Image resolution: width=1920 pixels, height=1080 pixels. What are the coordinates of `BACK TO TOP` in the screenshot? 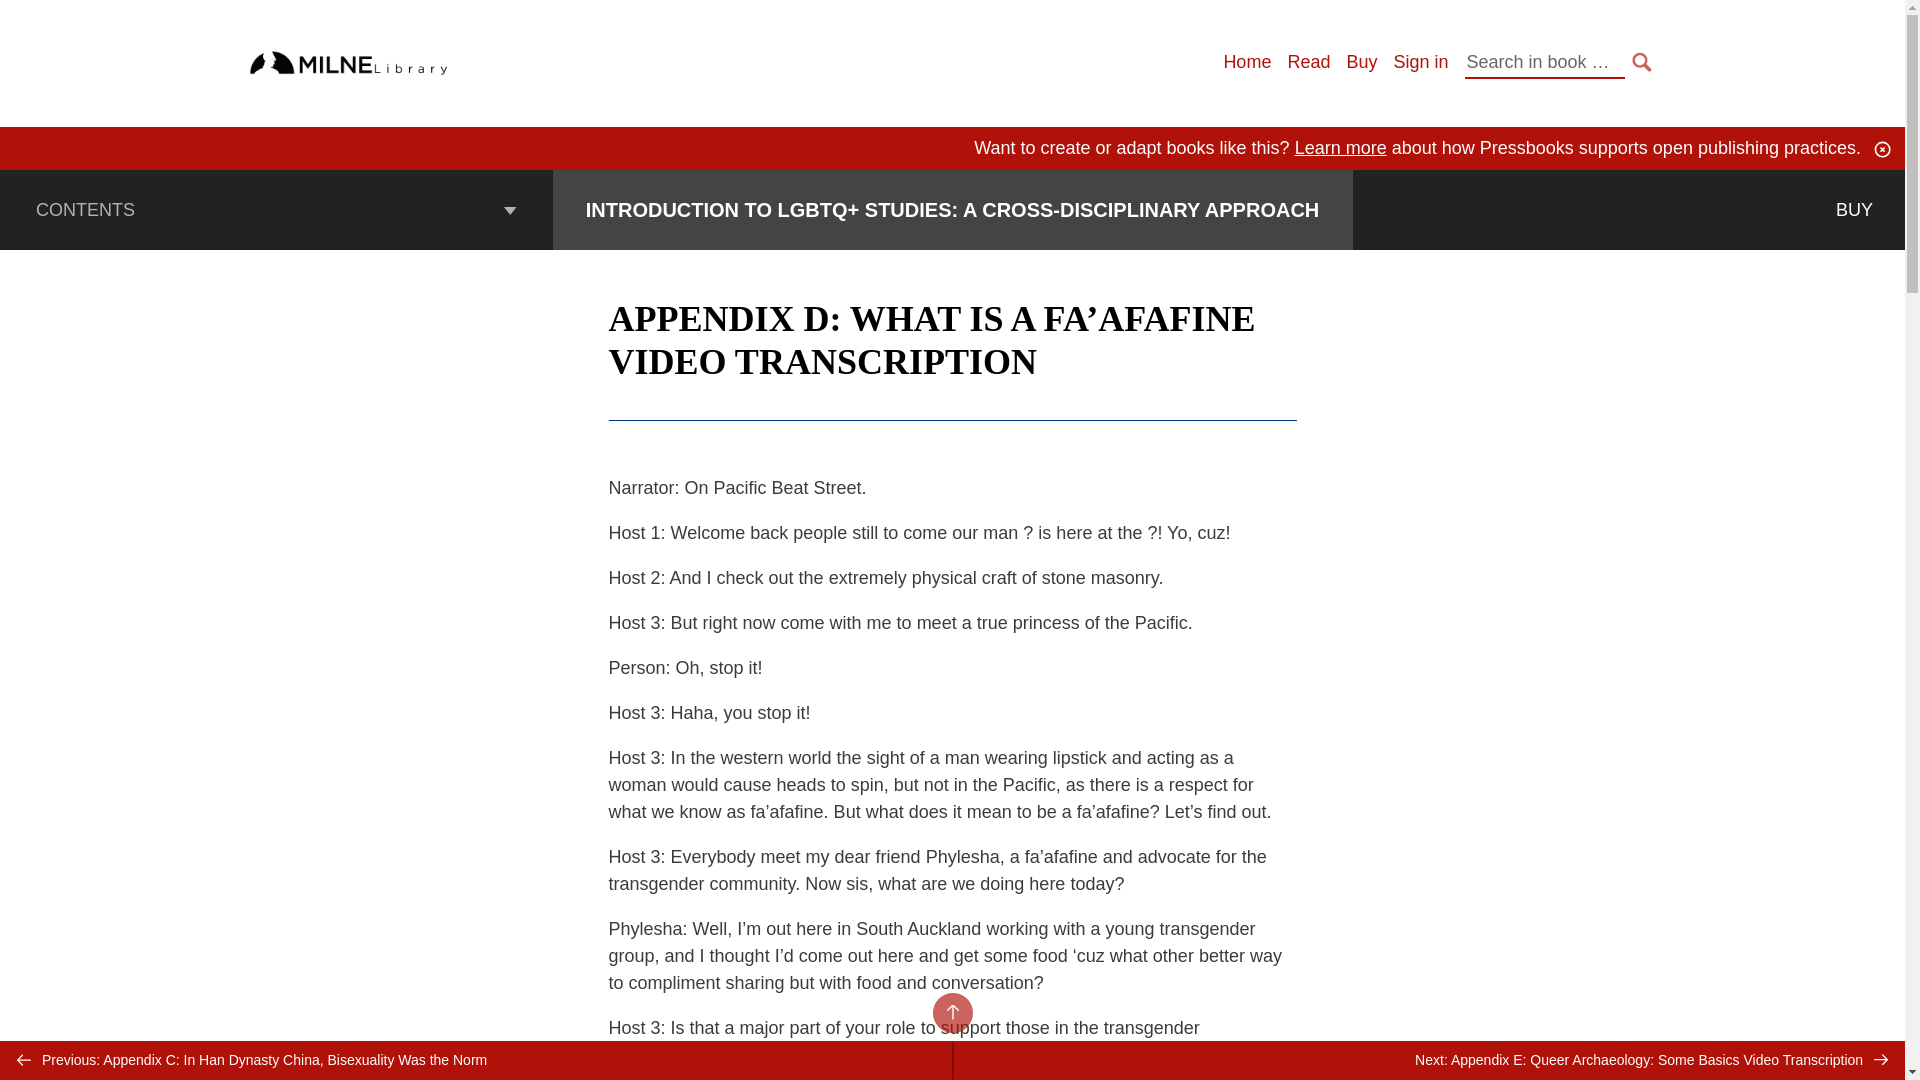 It's located at (951, 1012).